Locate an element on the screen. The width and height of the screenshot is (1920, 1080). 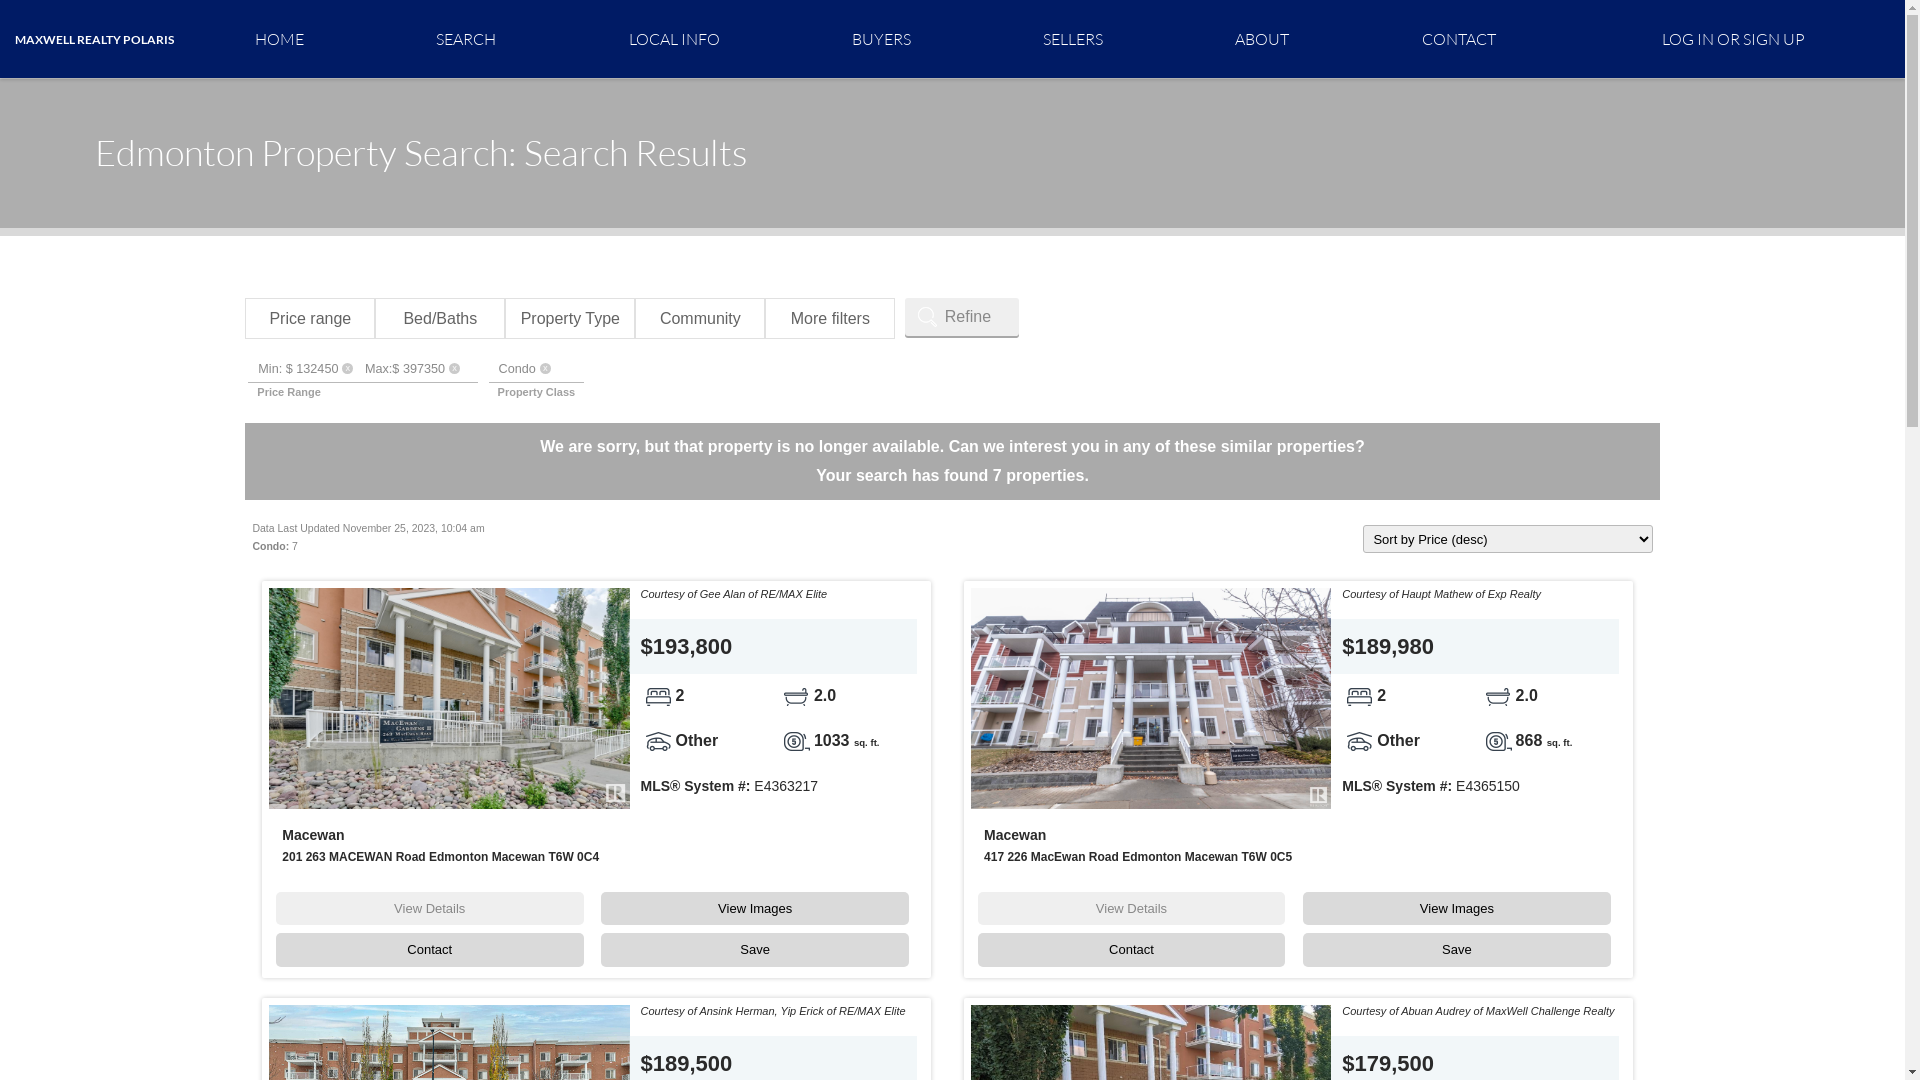
SEARCH is located at coordinates (466, 38).